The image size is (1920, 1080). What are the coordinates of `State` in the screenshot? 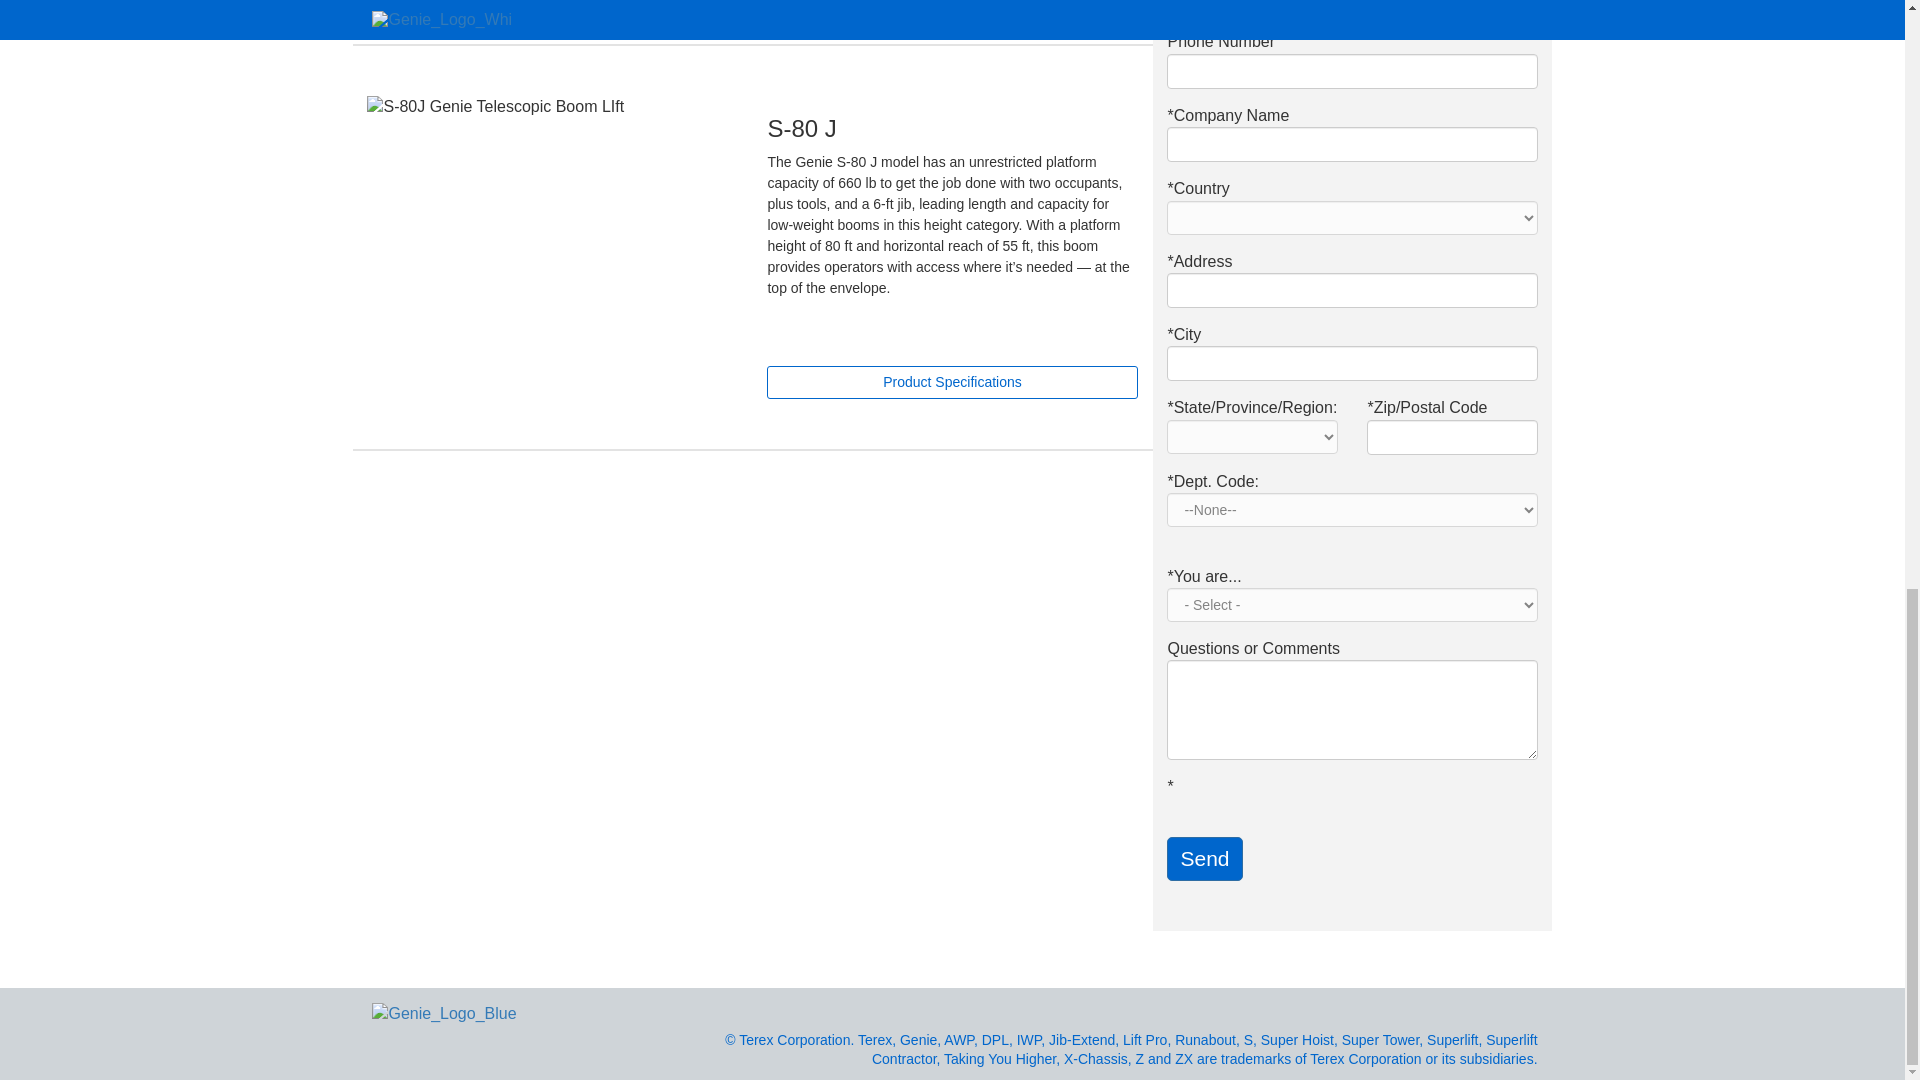 It's located at (1252, 436).